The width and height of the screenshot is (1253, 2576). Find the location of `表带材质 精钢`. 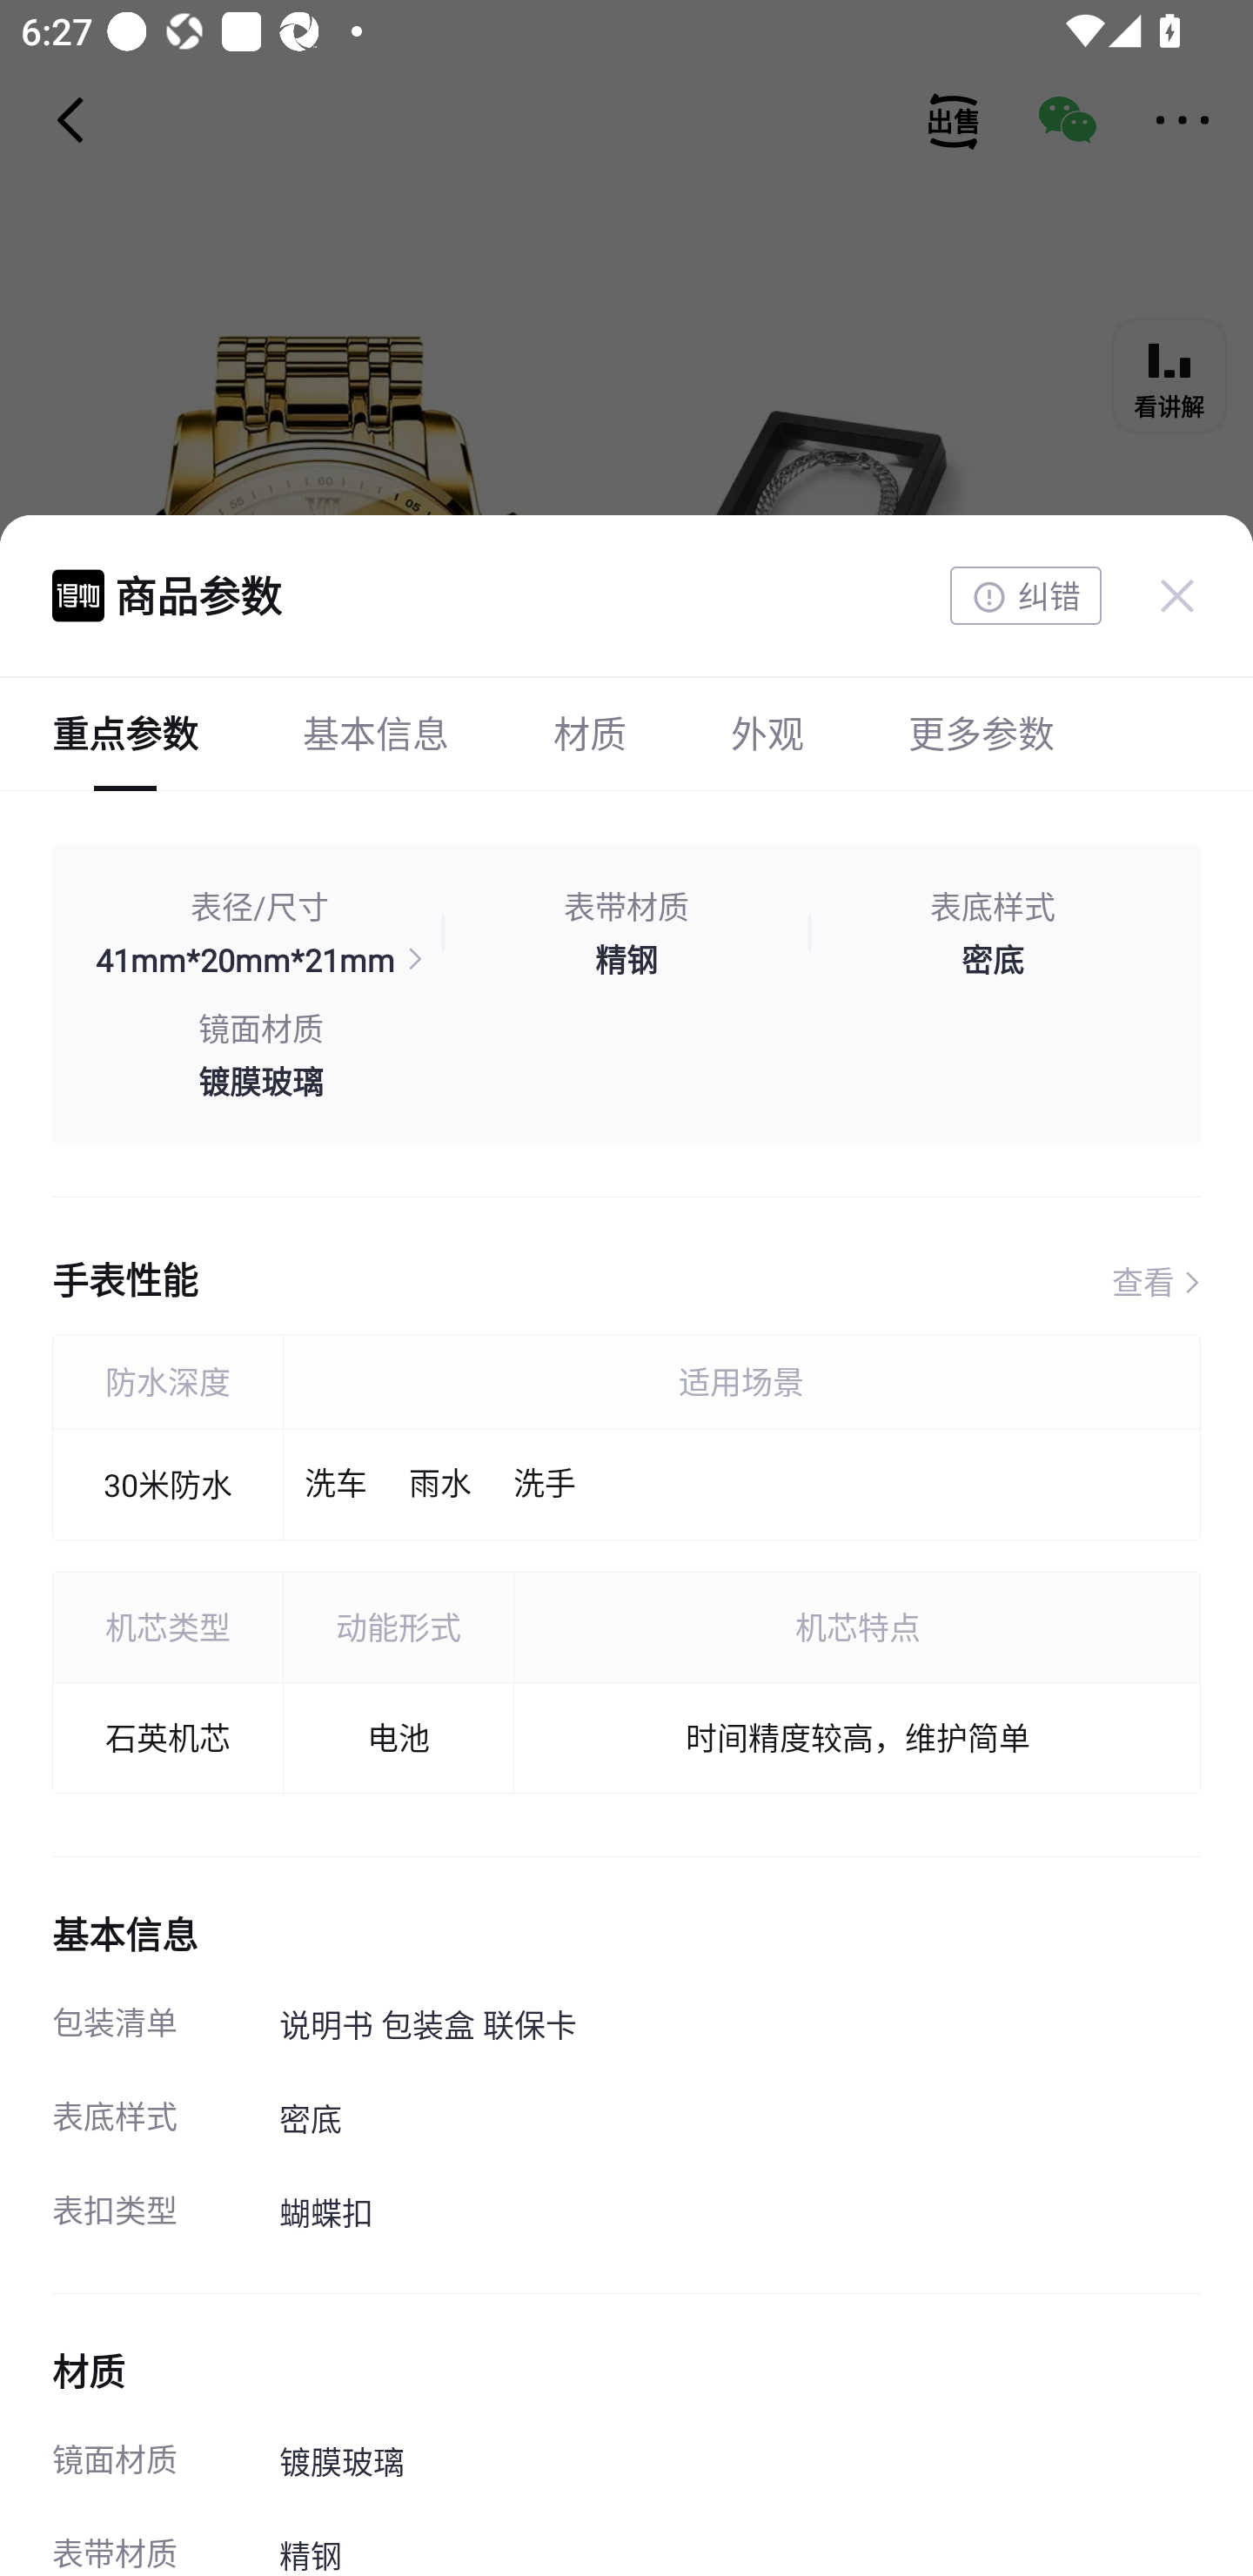

表带材质 精钢 is located at coordinates (626, 933).